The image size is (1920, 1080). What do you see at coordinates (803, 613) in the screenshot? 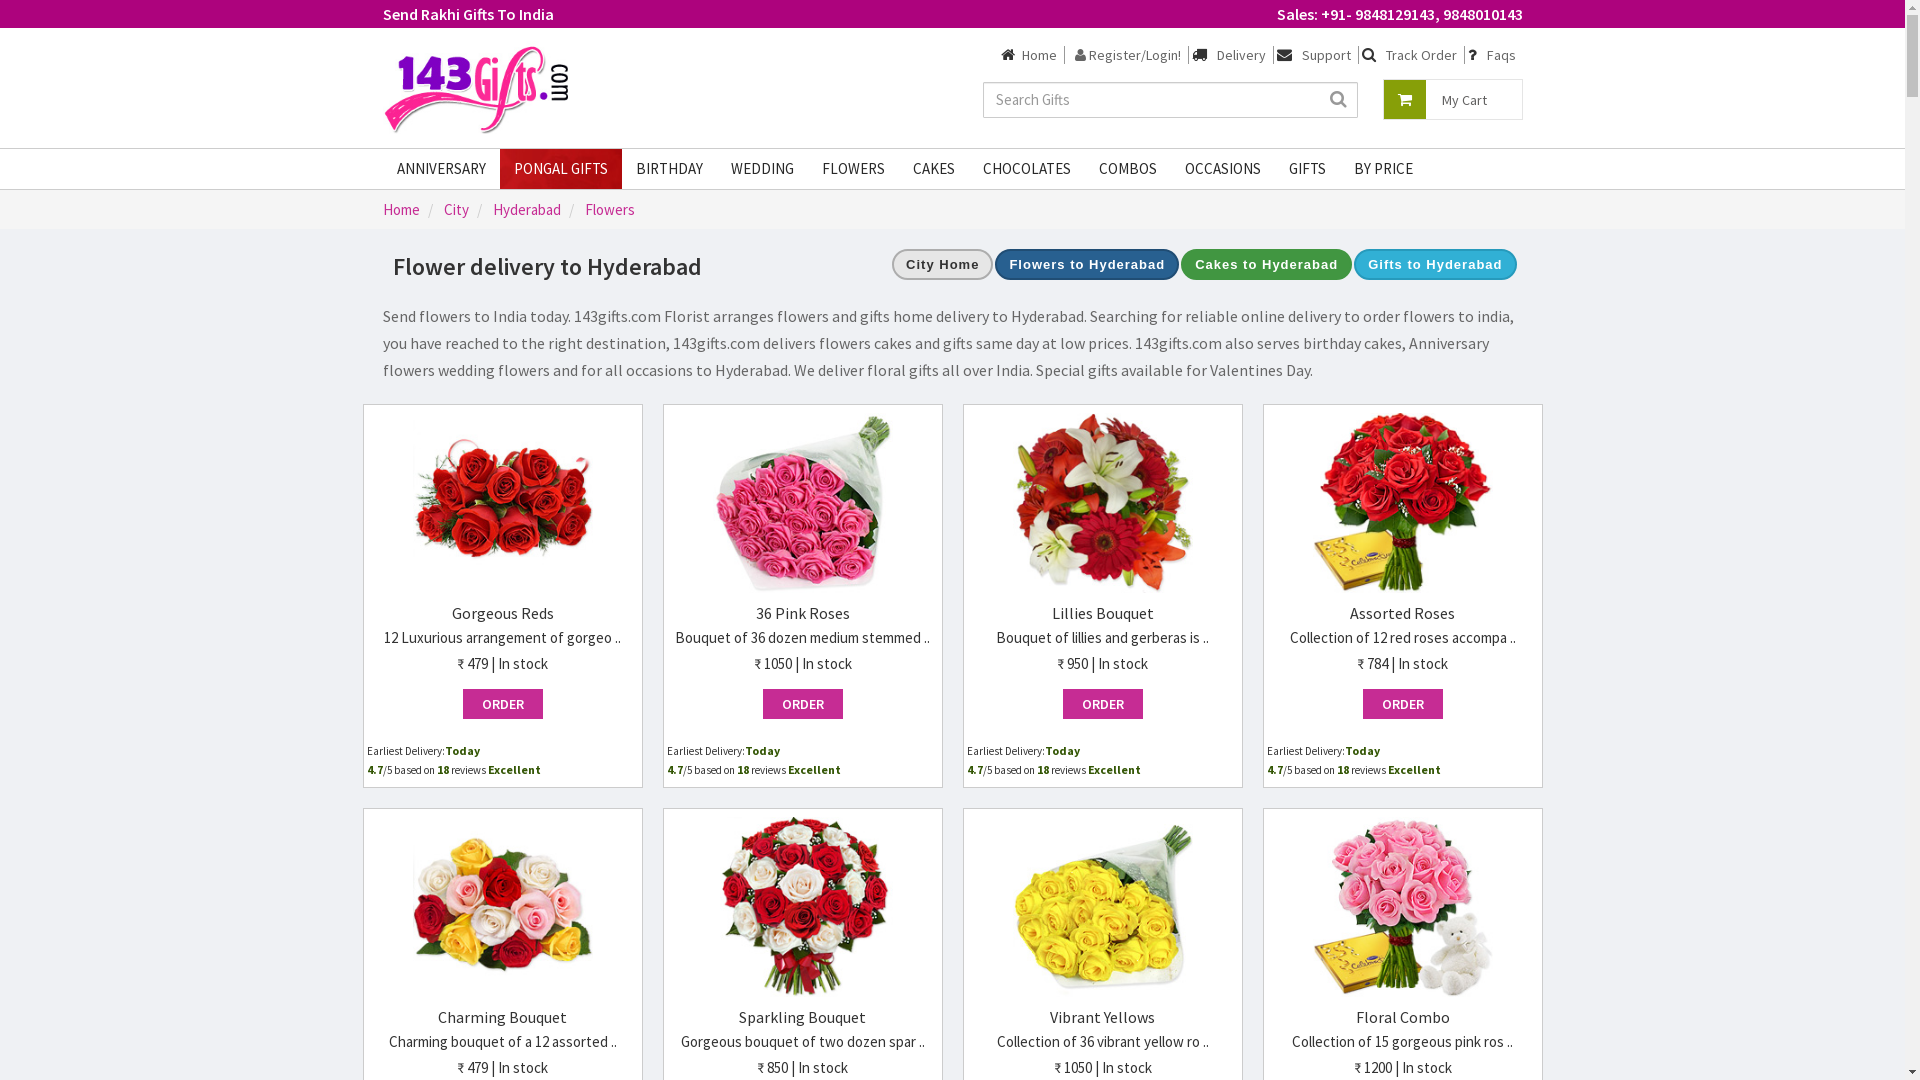
I see `36 Pink Roses` at bounding box center [803, 613].